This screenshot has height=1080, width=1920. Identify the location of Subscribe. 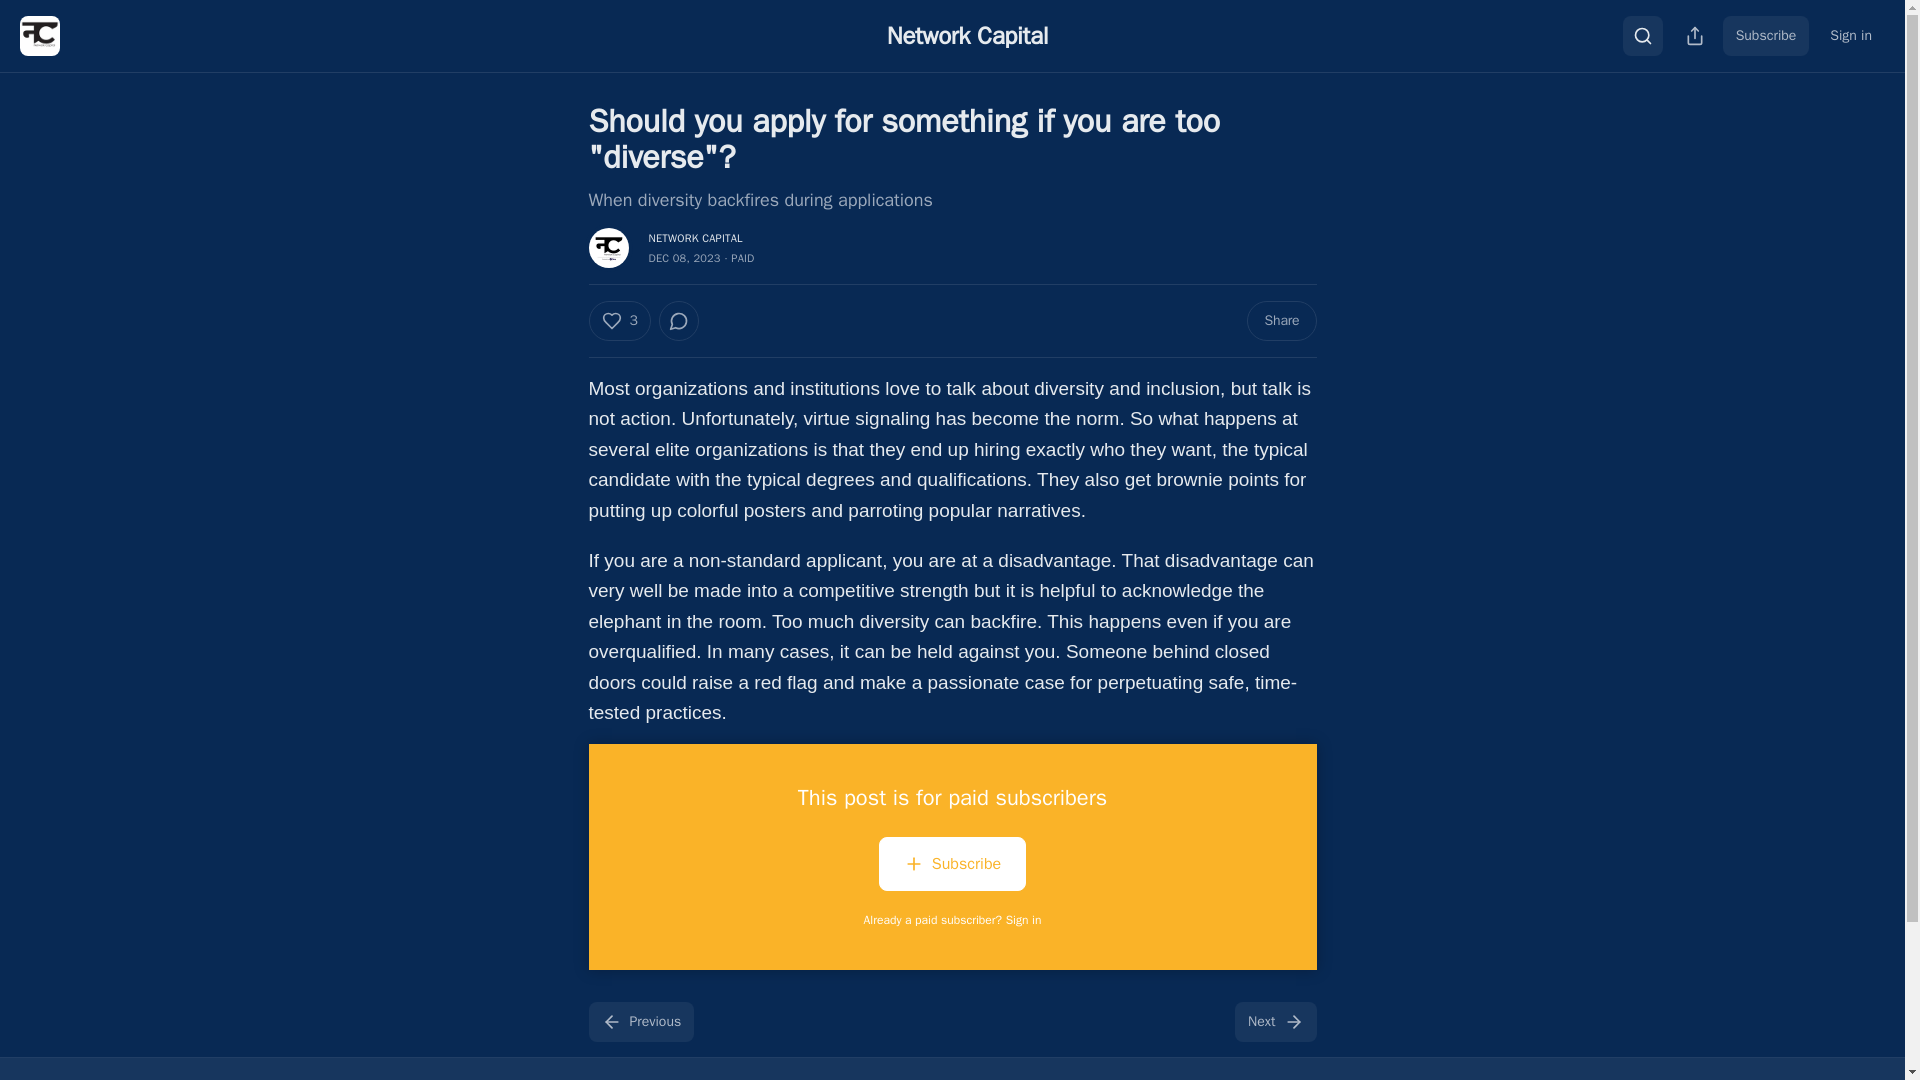
(952, 864).